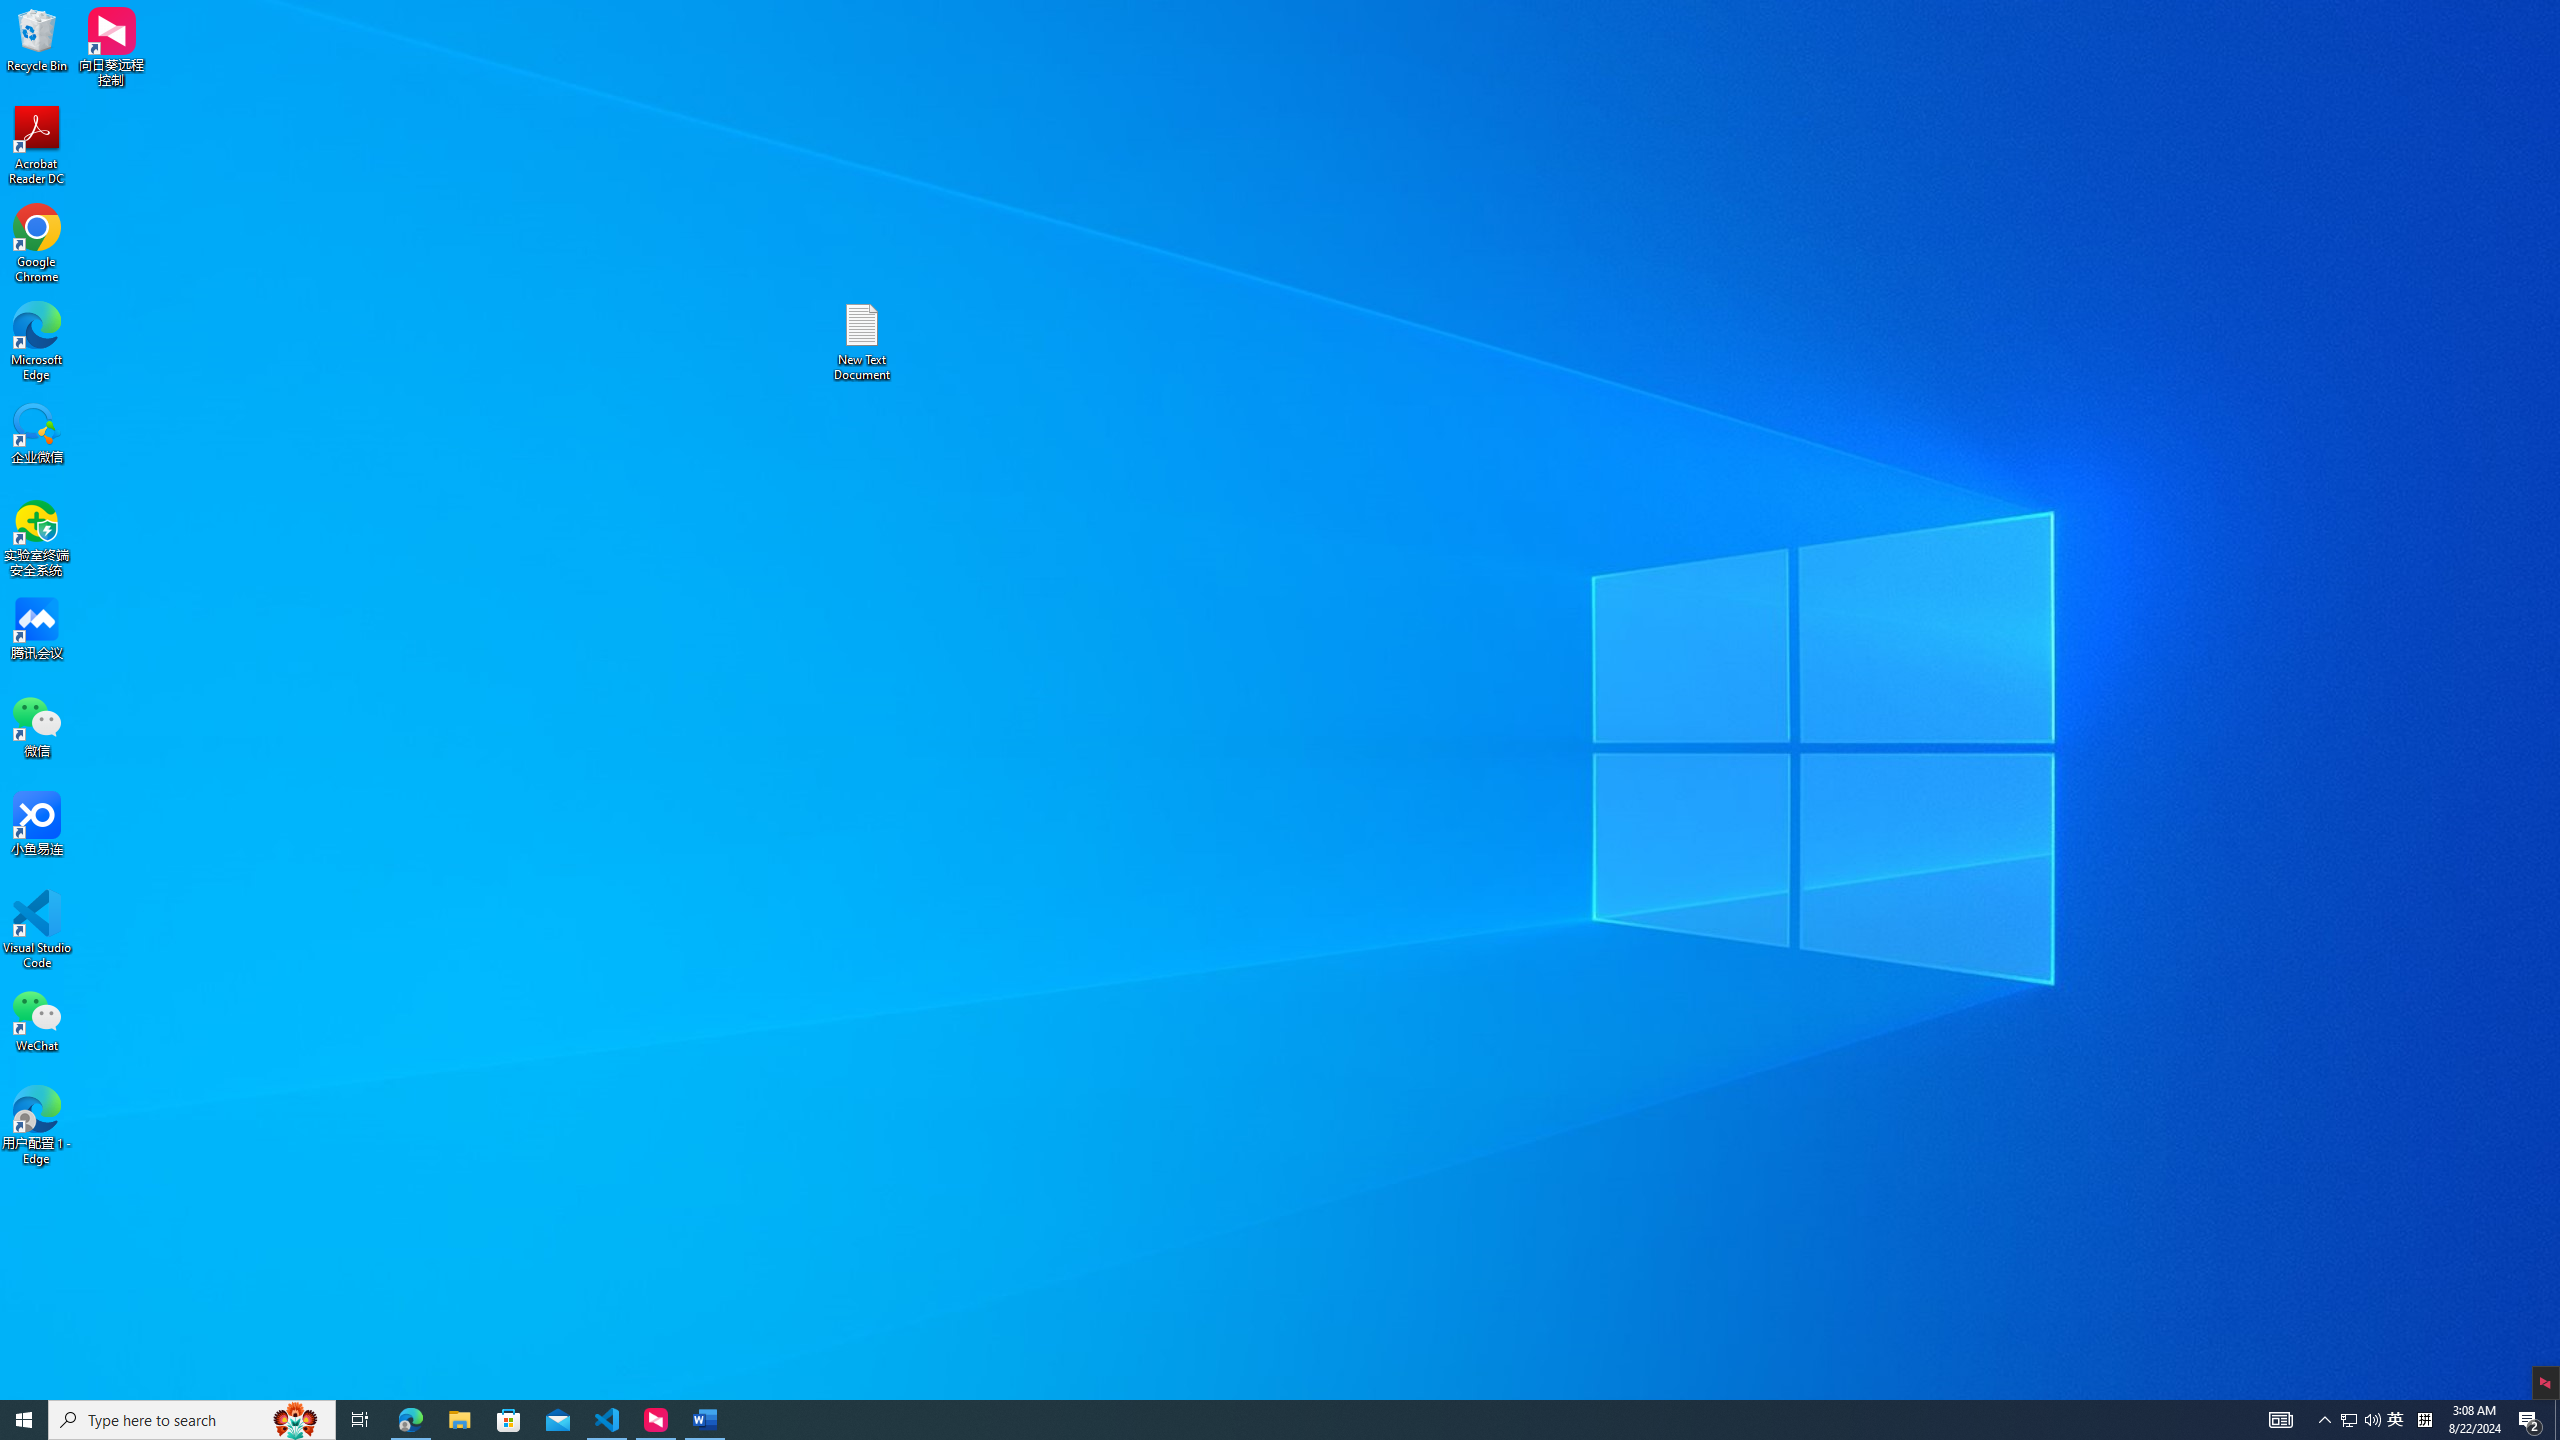 The image size is (2560, 1440). Describe the element at coordinates (2035, 124) in the screenshot. I see `Select` at that location.